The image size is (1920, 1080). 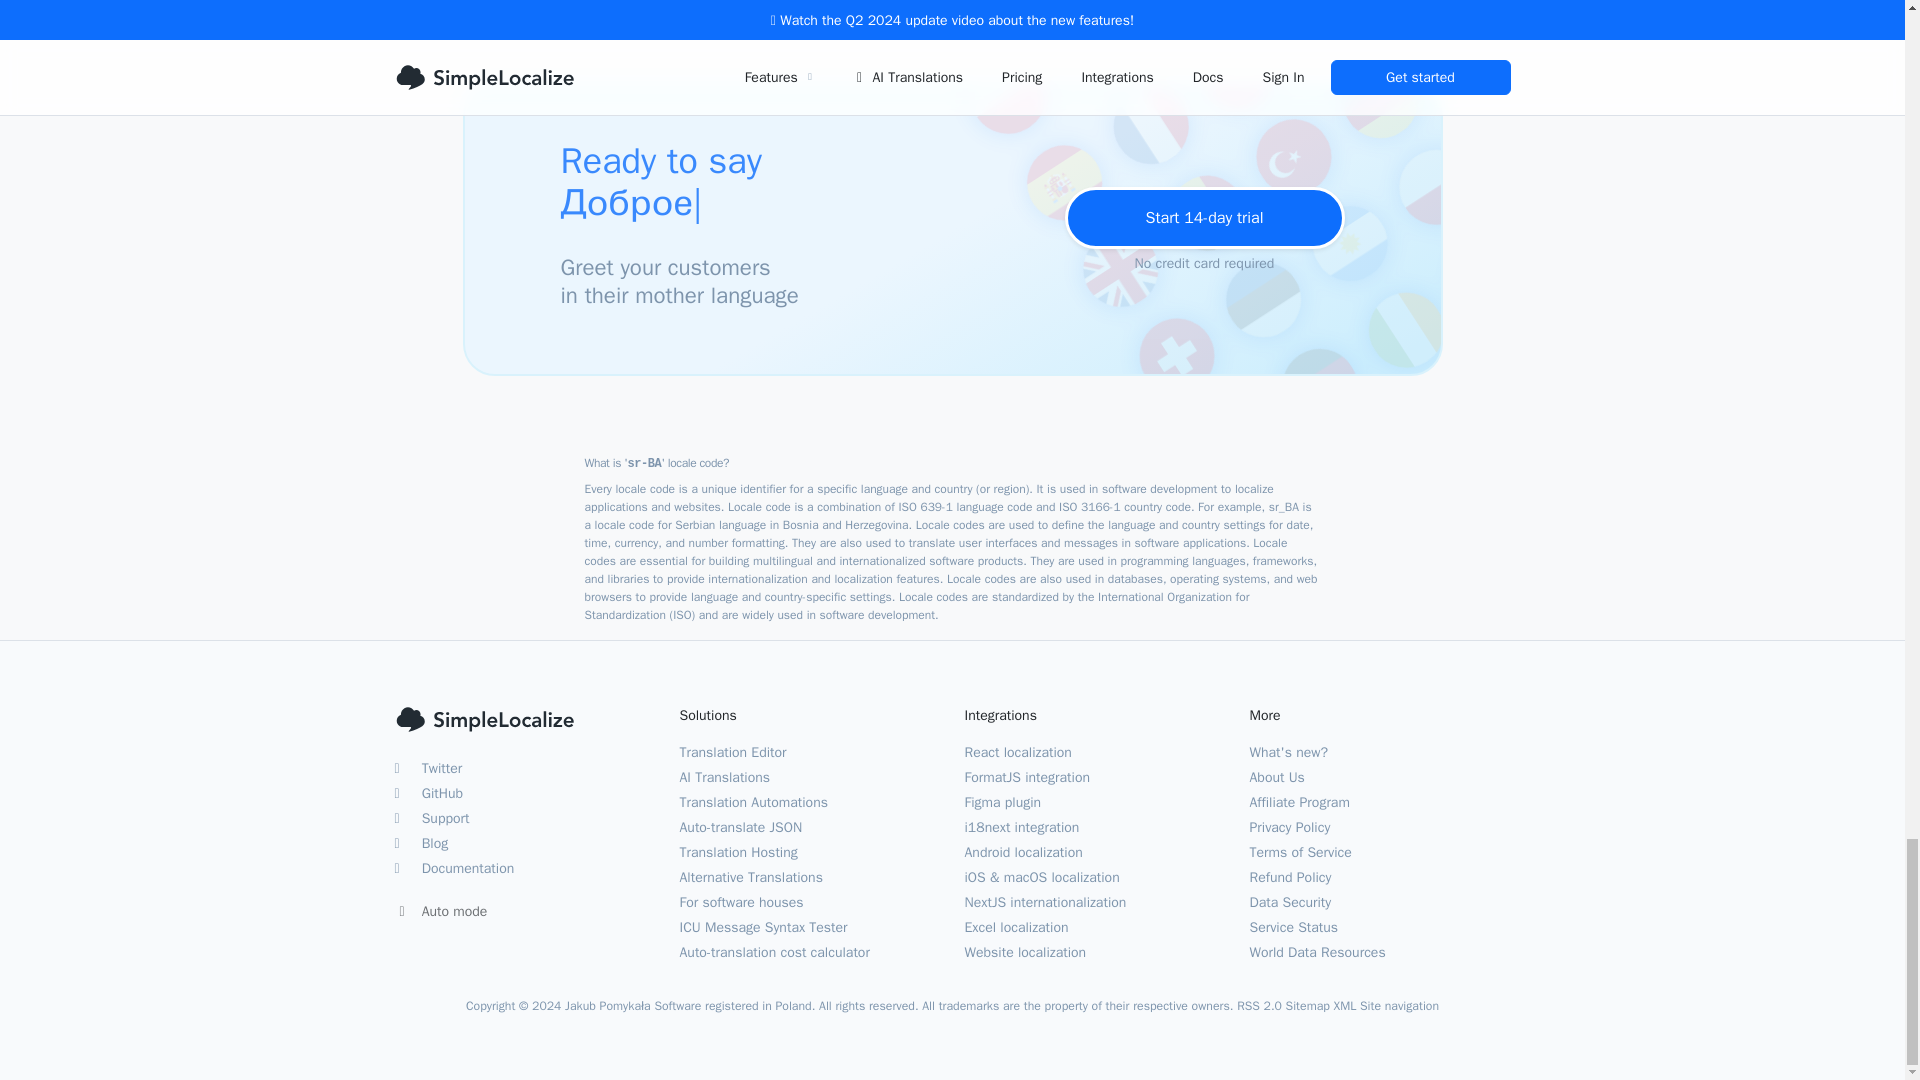 I want to click on  Support, so click(x=430, y=818).